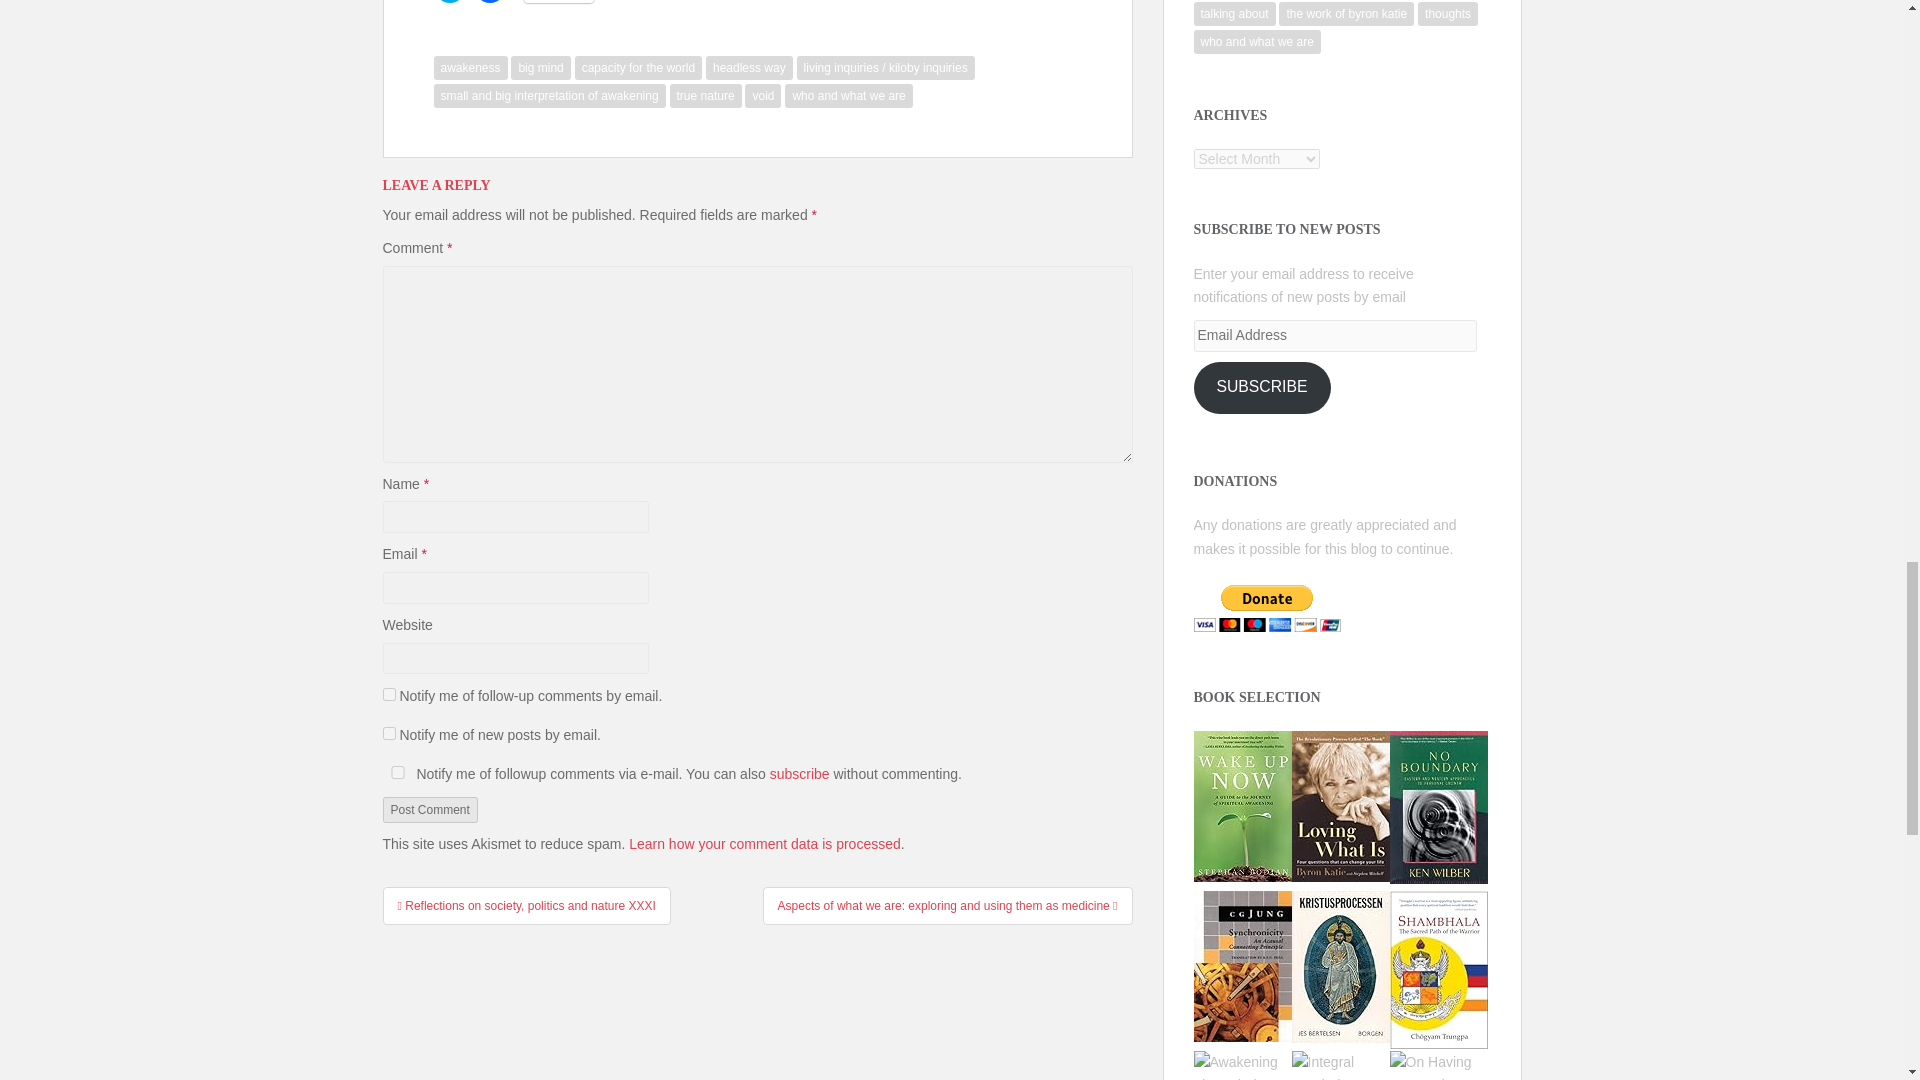 The width and height of the screenshot is (1920, 1080). I want to click on big mind, so click(540, 68).